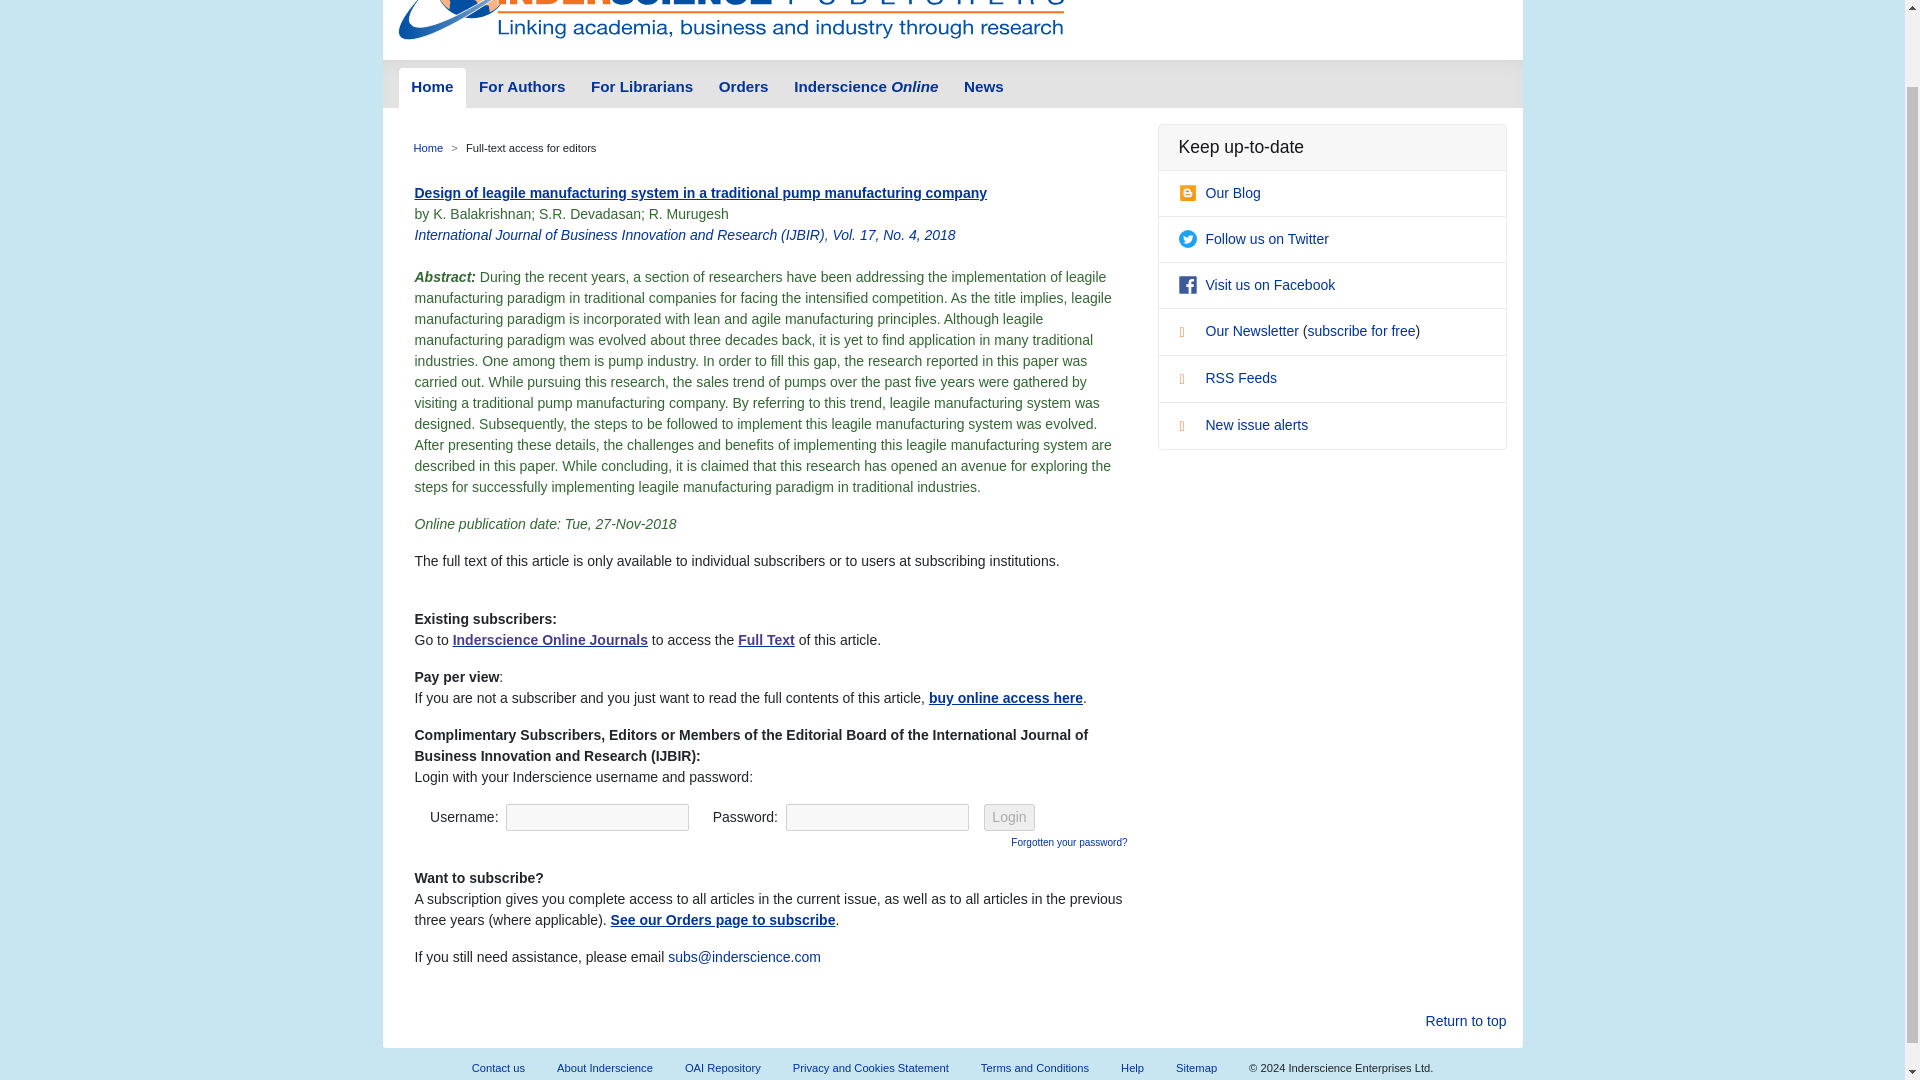  What do you see at coordinates (1189, 429) in the screenshot?
I see `flag` at bounding box center [1189, 429].